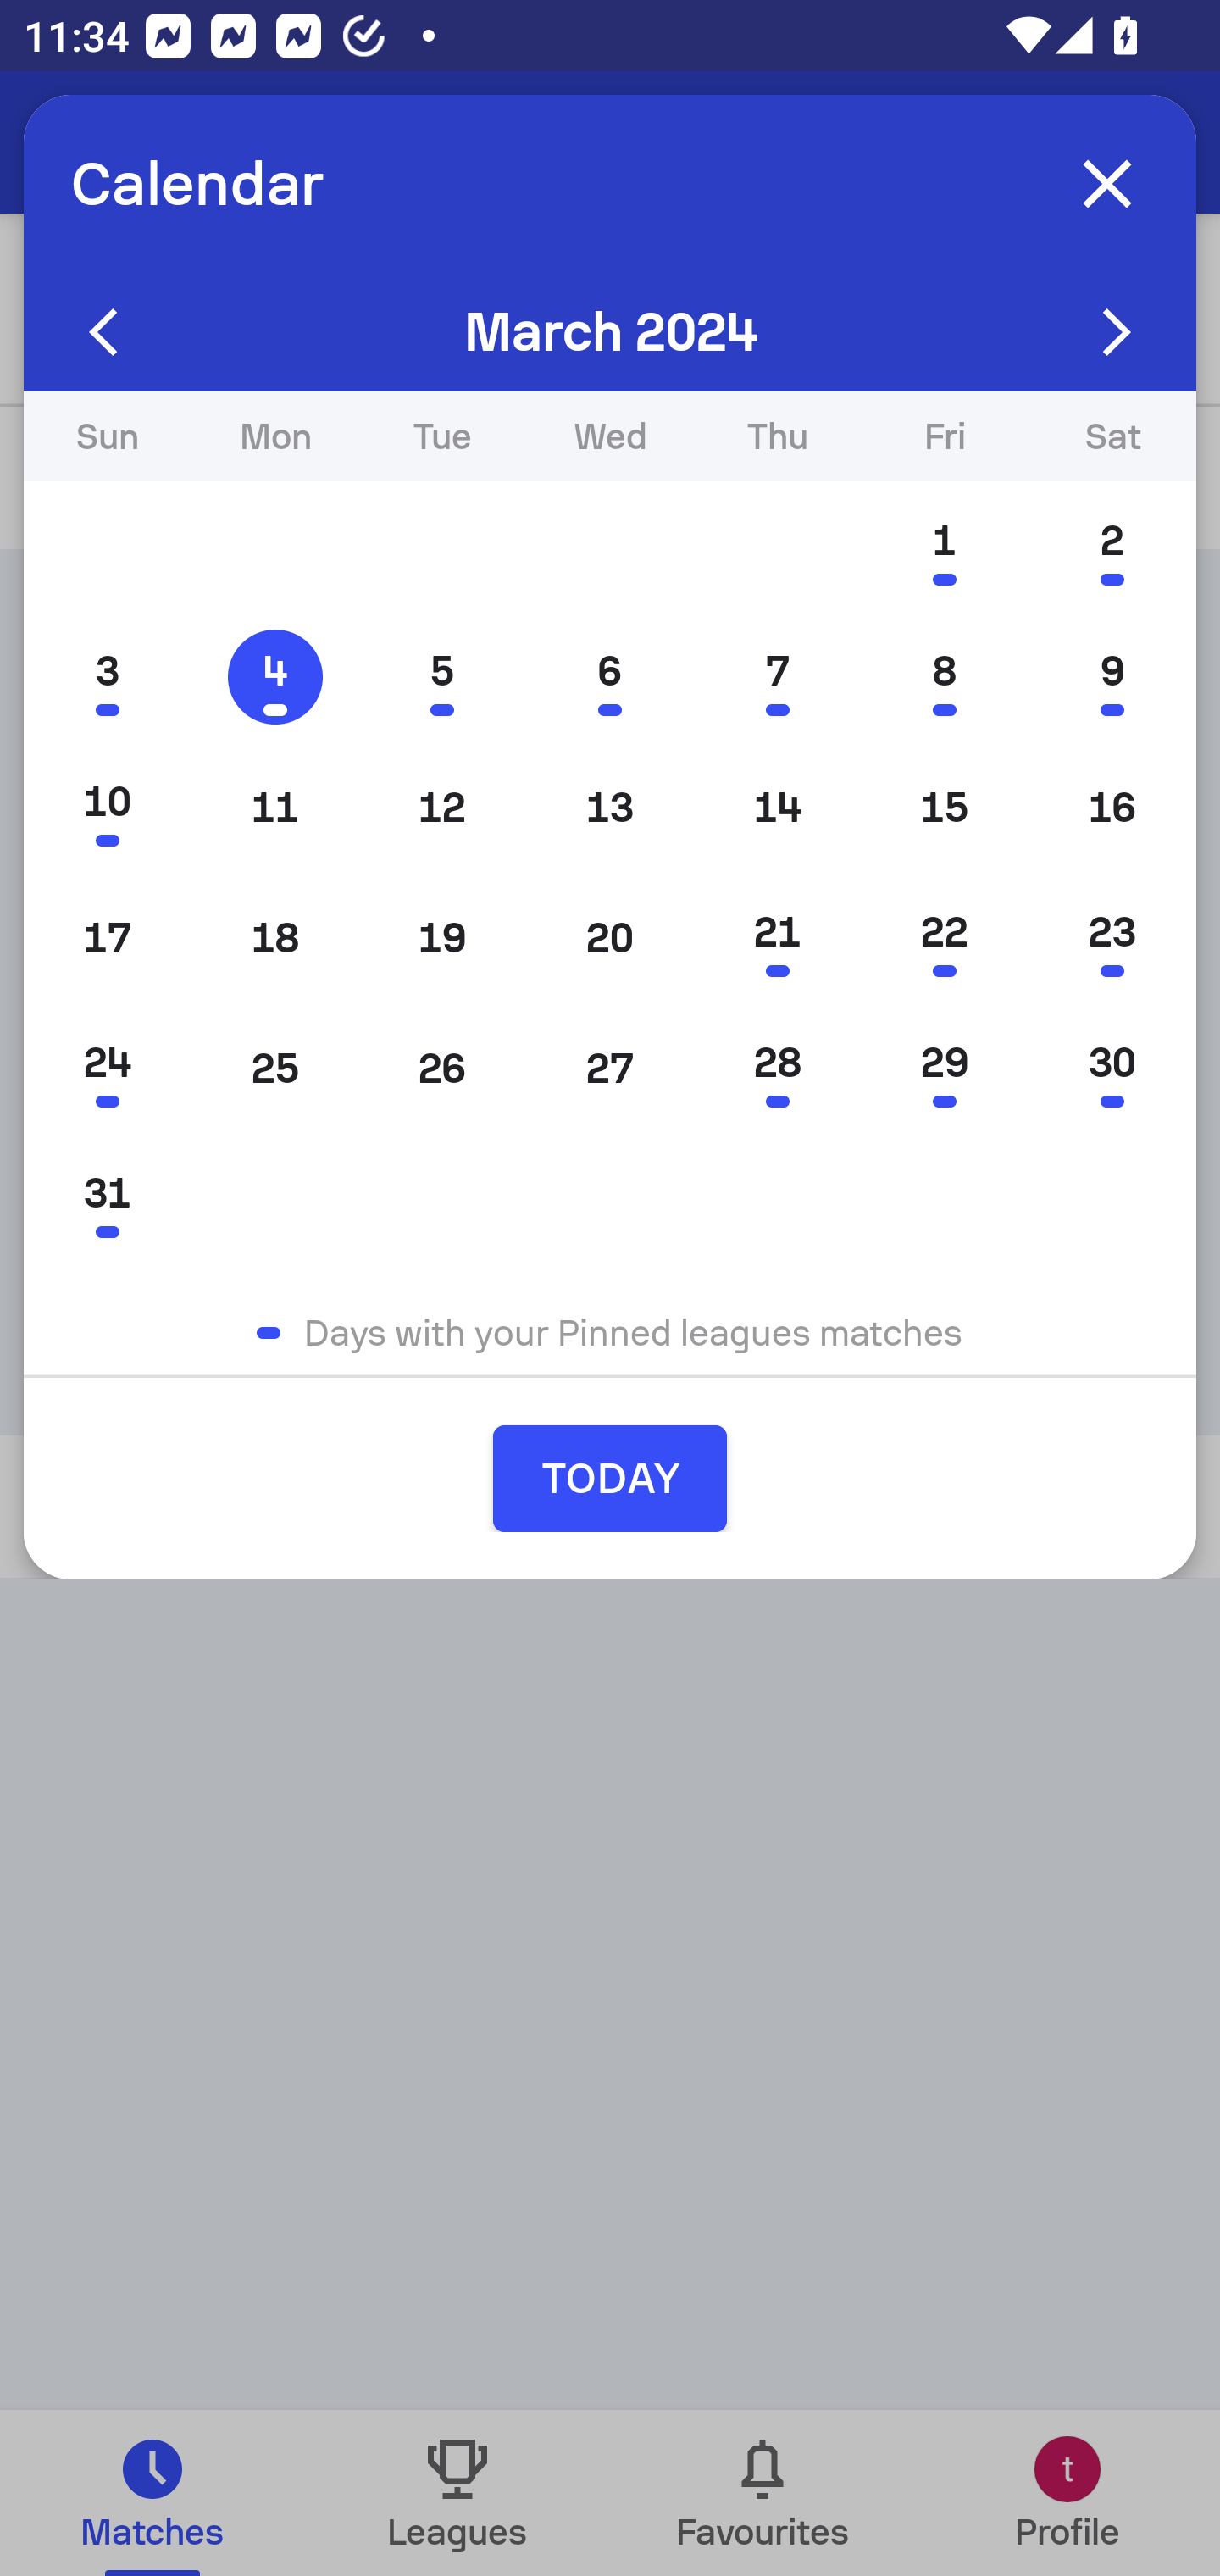 Image resolution: width=1220 pixels, height=2576 pixels. What do you see at coordinates (610, 677) in the screenshot?
I see `6` at bounding box center [610, 677].